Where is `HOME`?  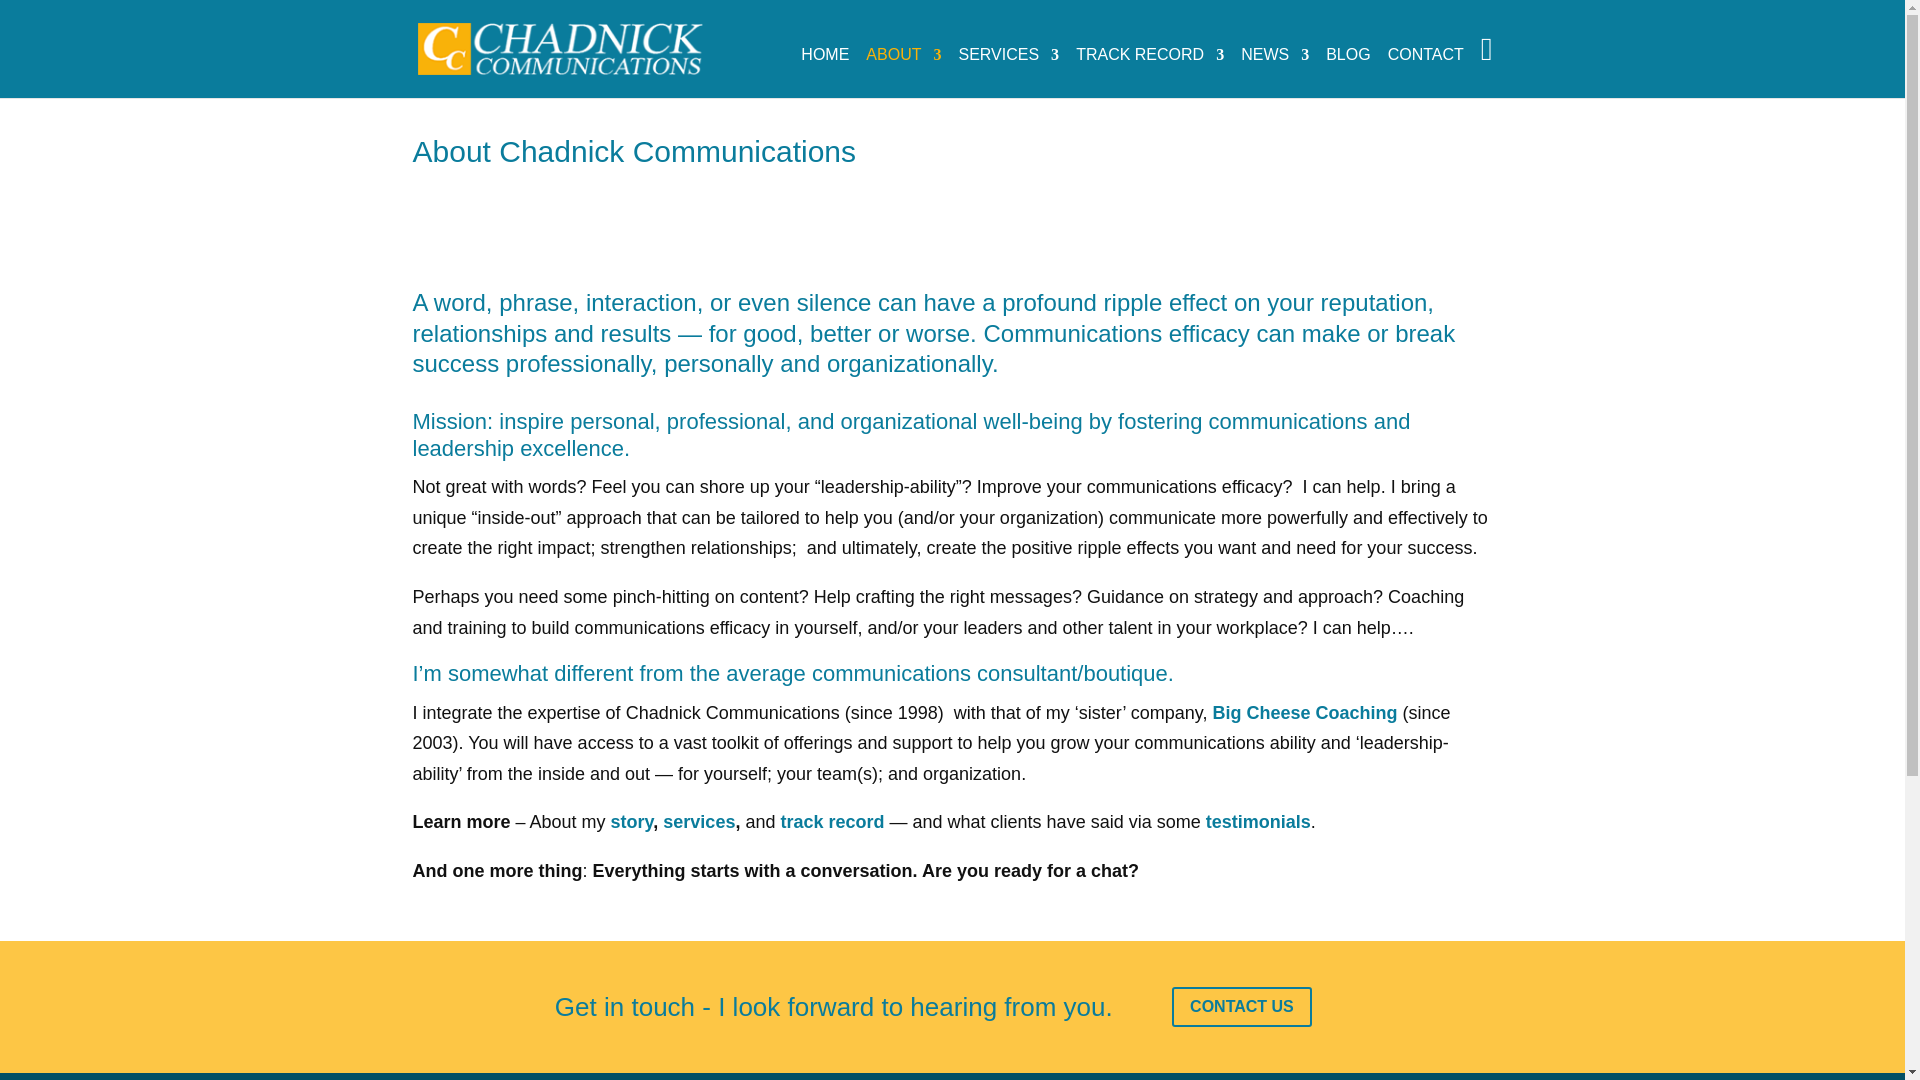
HOME is located at coordinates (824, 71).